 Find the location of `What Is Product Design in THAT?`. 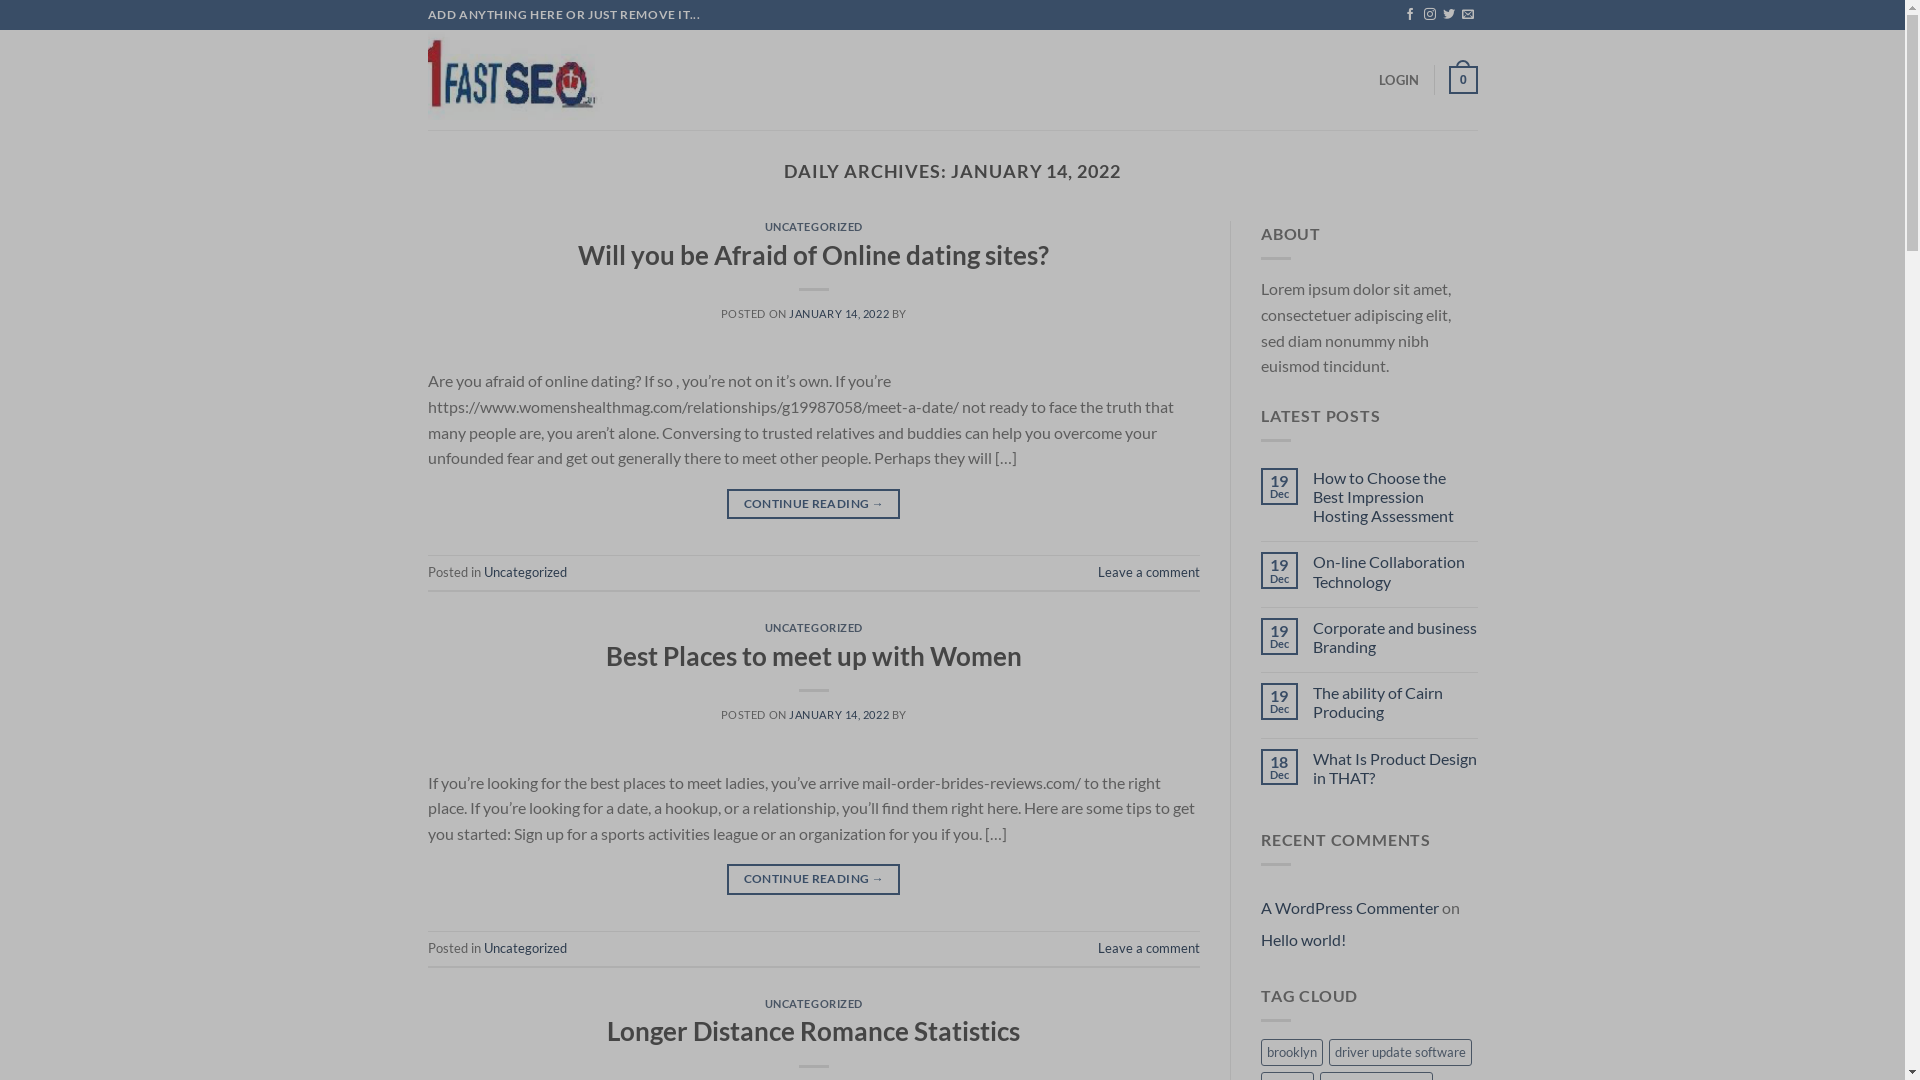

What Is Product Design in THAT? is located at coordinates (1396, 768).